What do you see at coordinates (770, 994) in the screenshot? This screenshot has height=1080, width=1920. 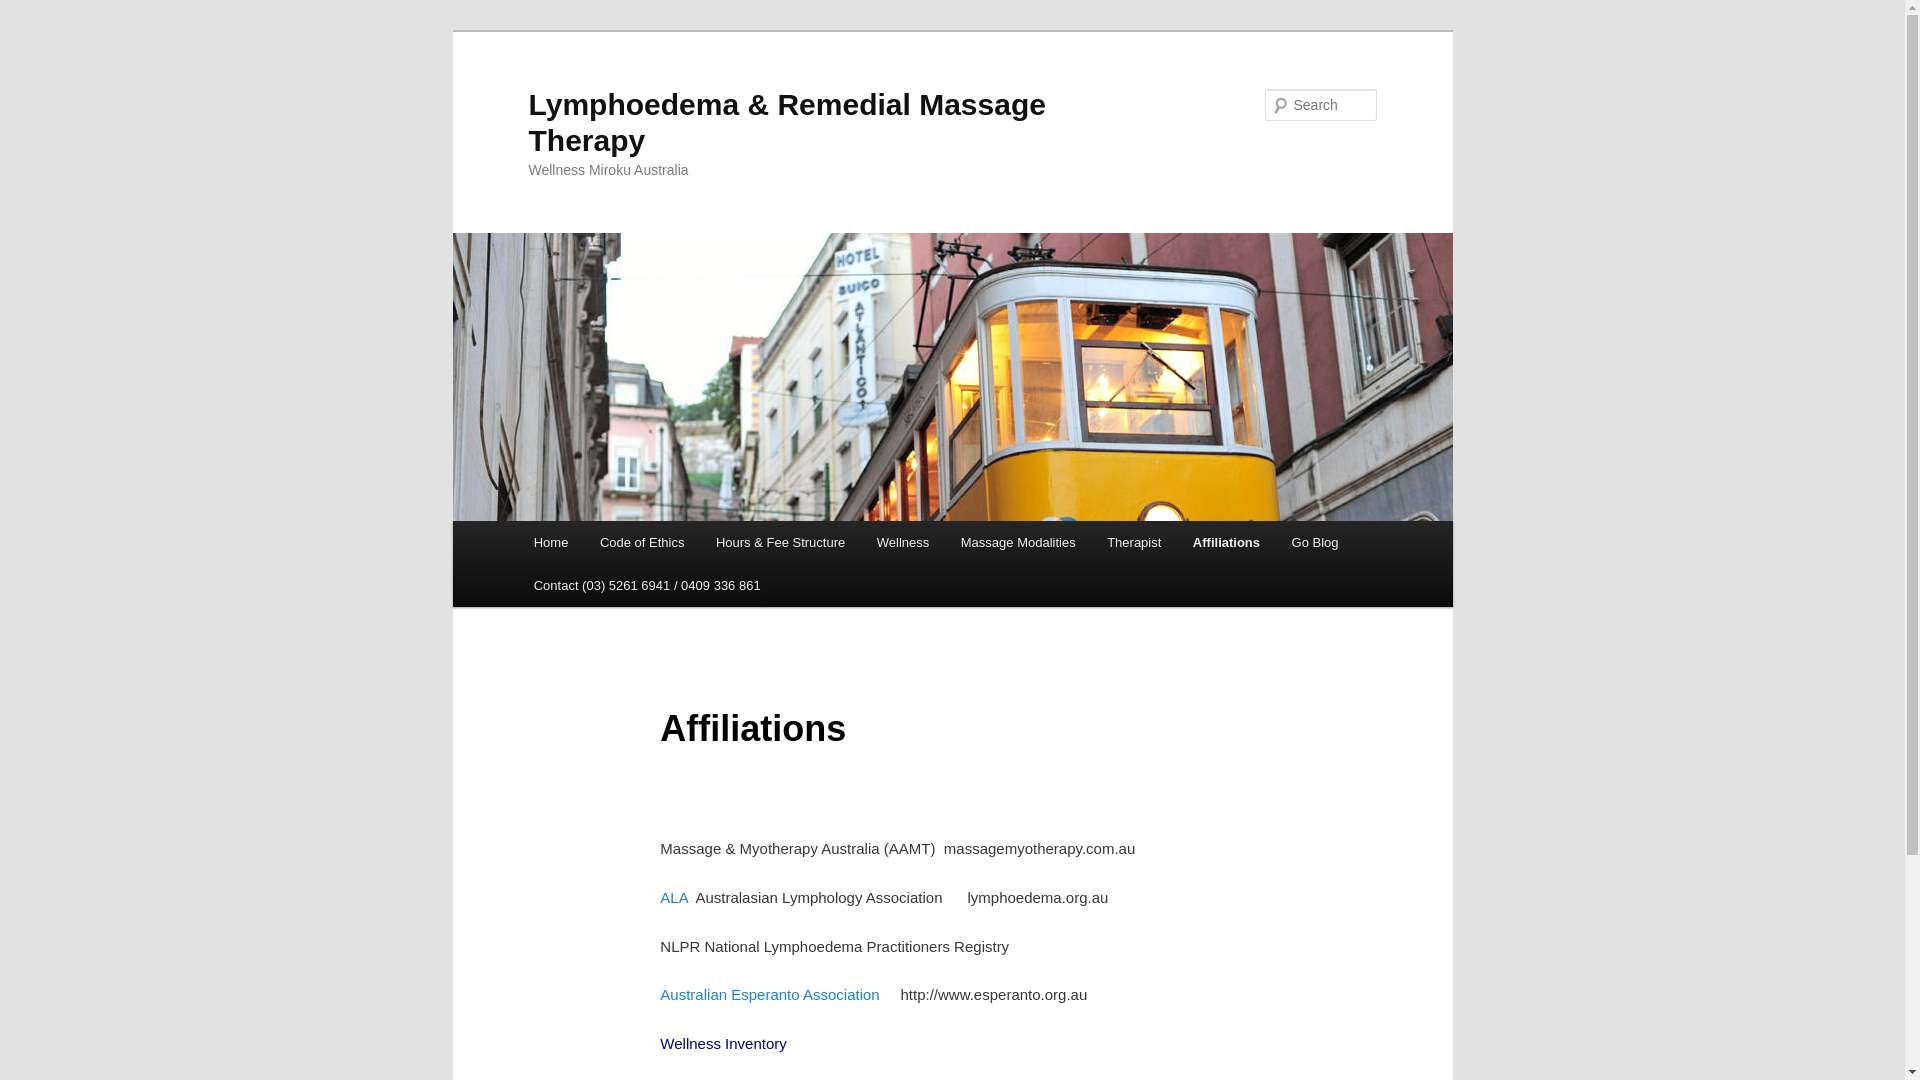 I see `Australian Esperanto Association` at bounding box center [770, 994].